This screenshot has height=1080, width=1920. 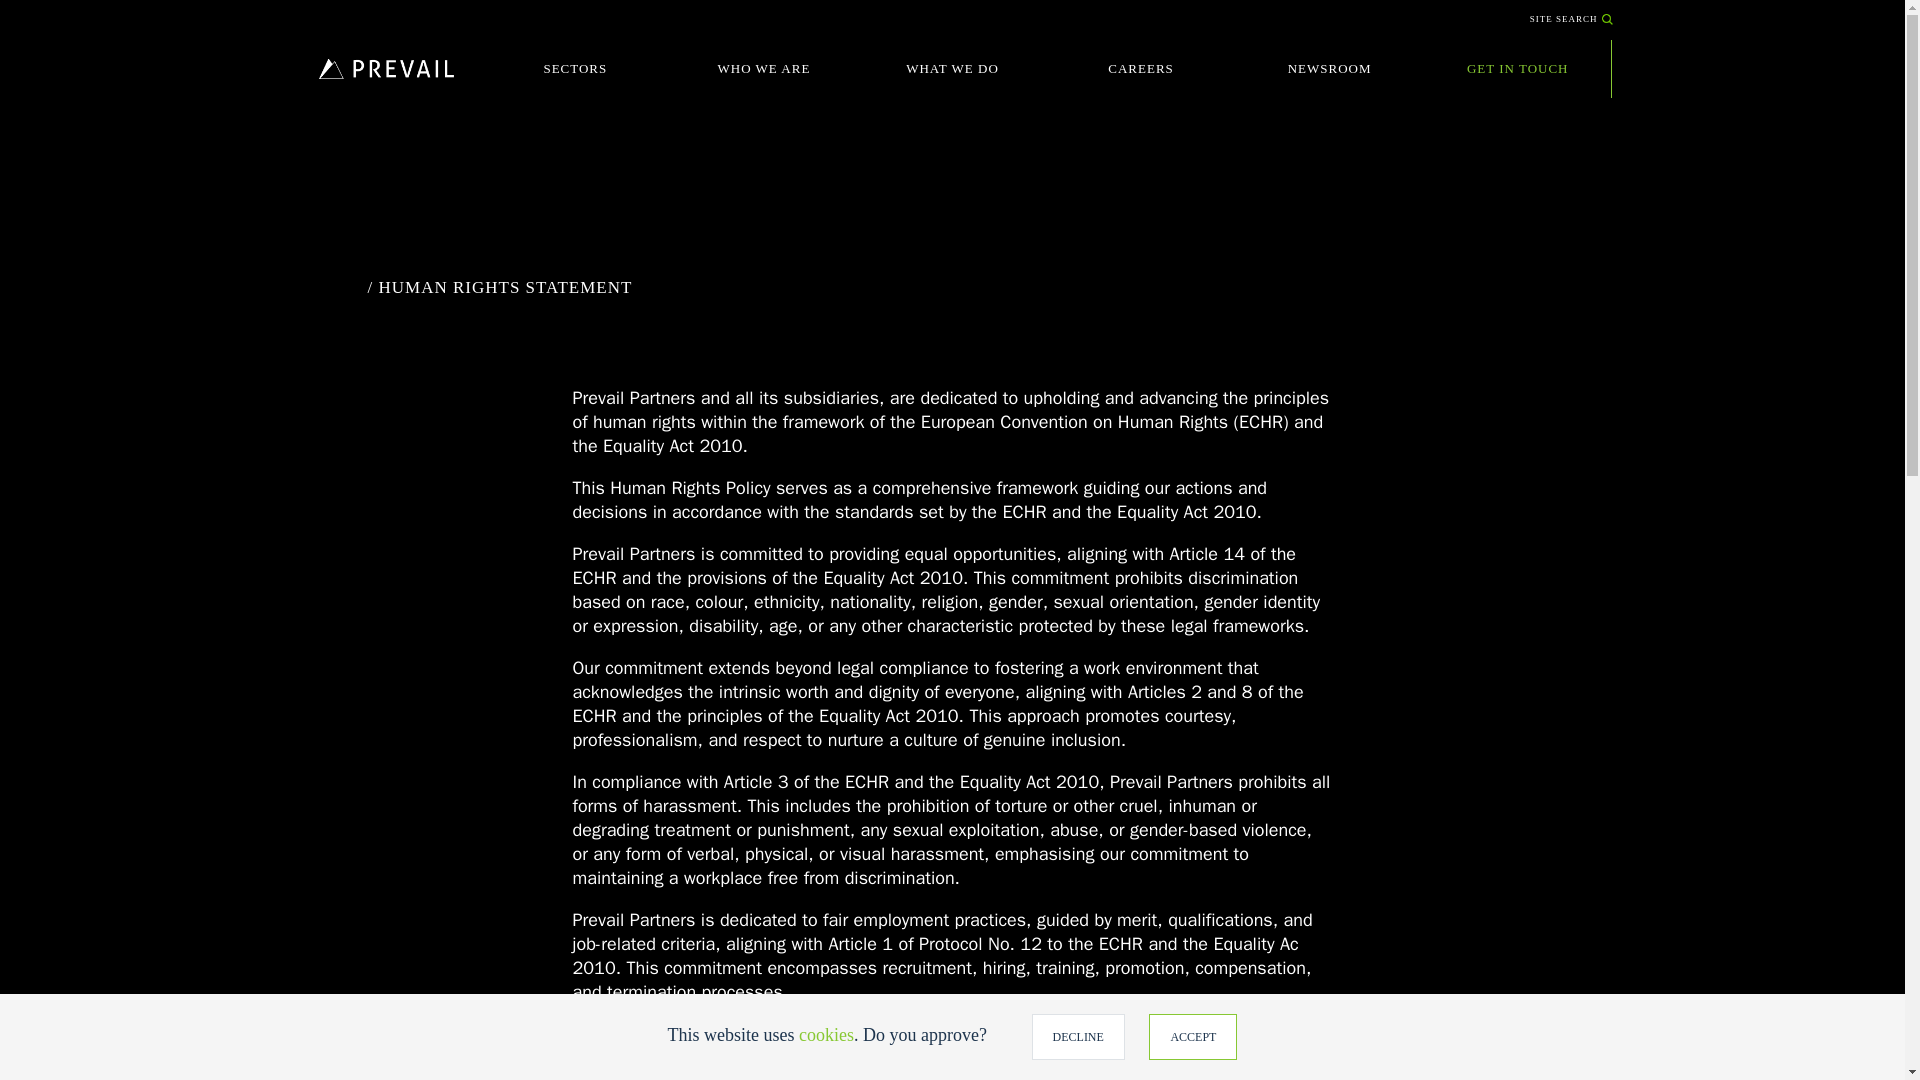 I want to click on SECTORS, so click(x=576, y=68).